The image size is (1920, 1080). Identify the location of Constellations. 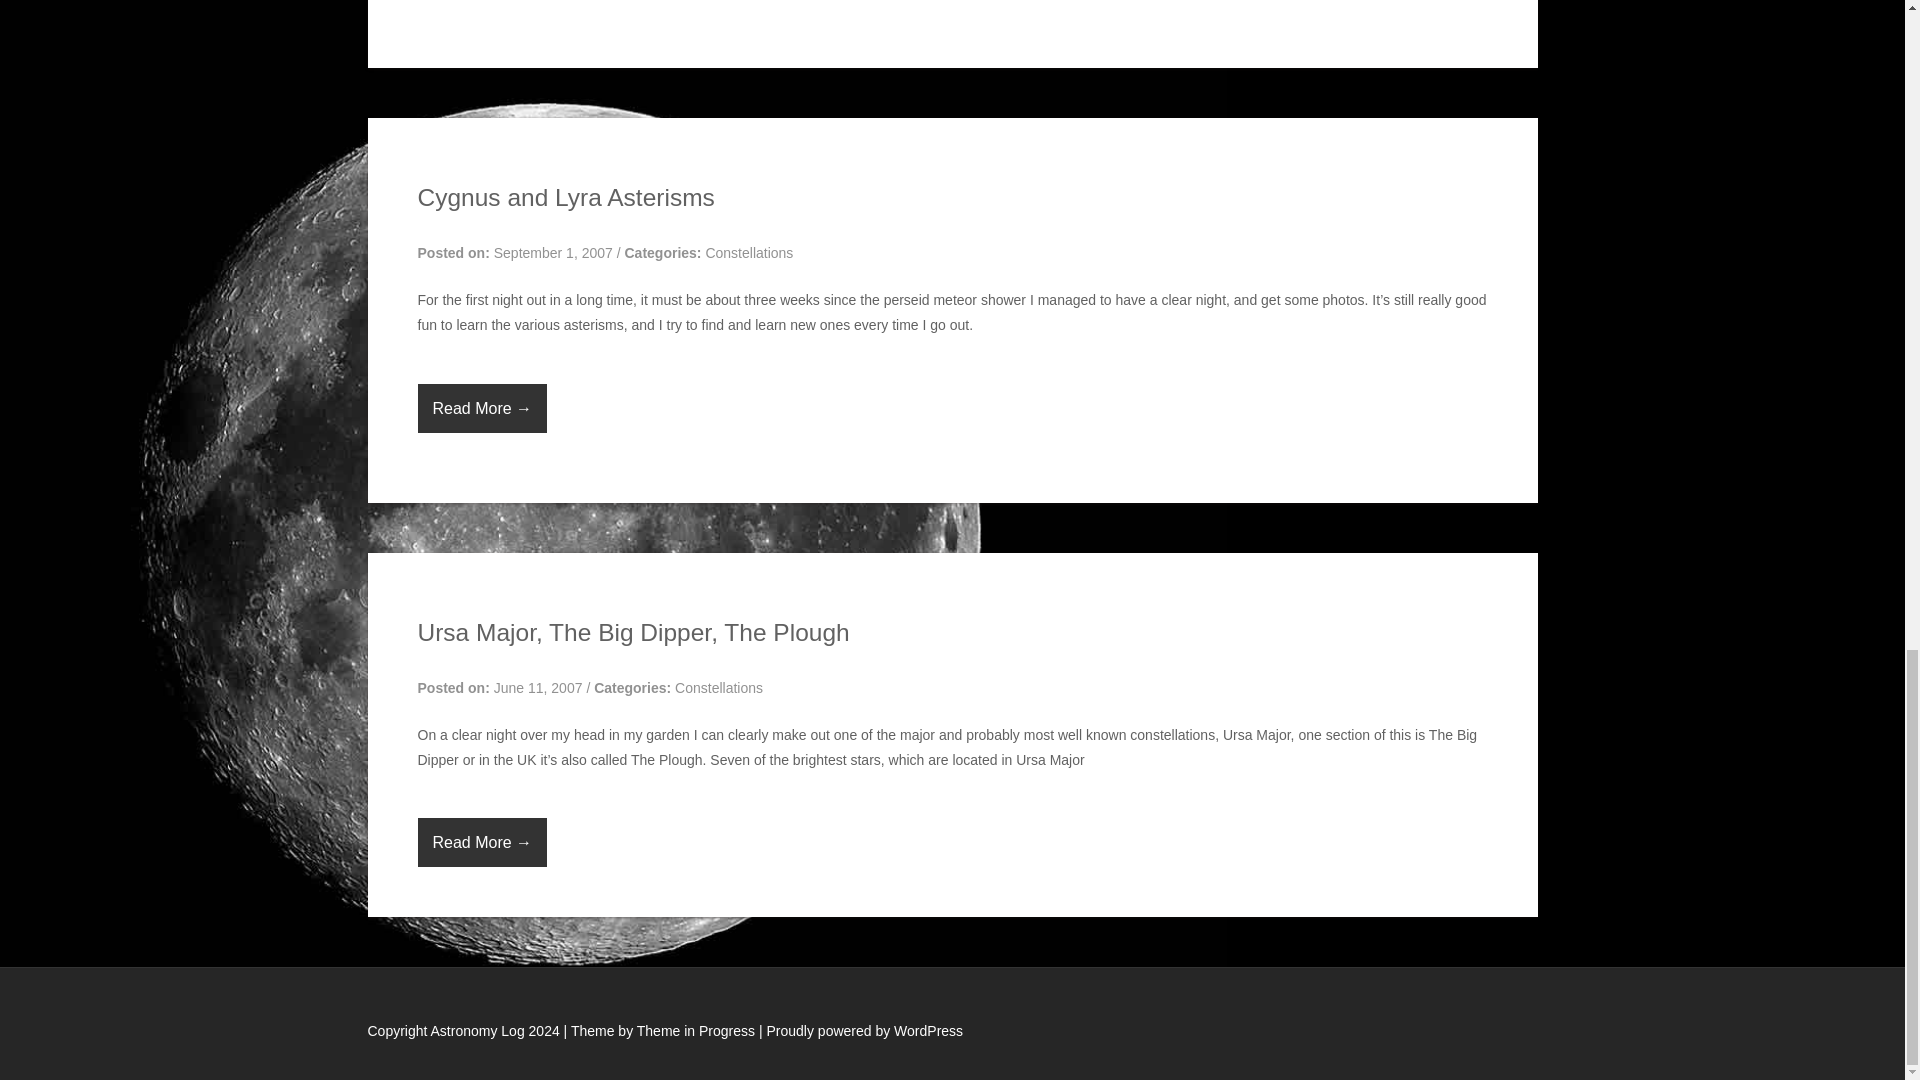
(748, 253).